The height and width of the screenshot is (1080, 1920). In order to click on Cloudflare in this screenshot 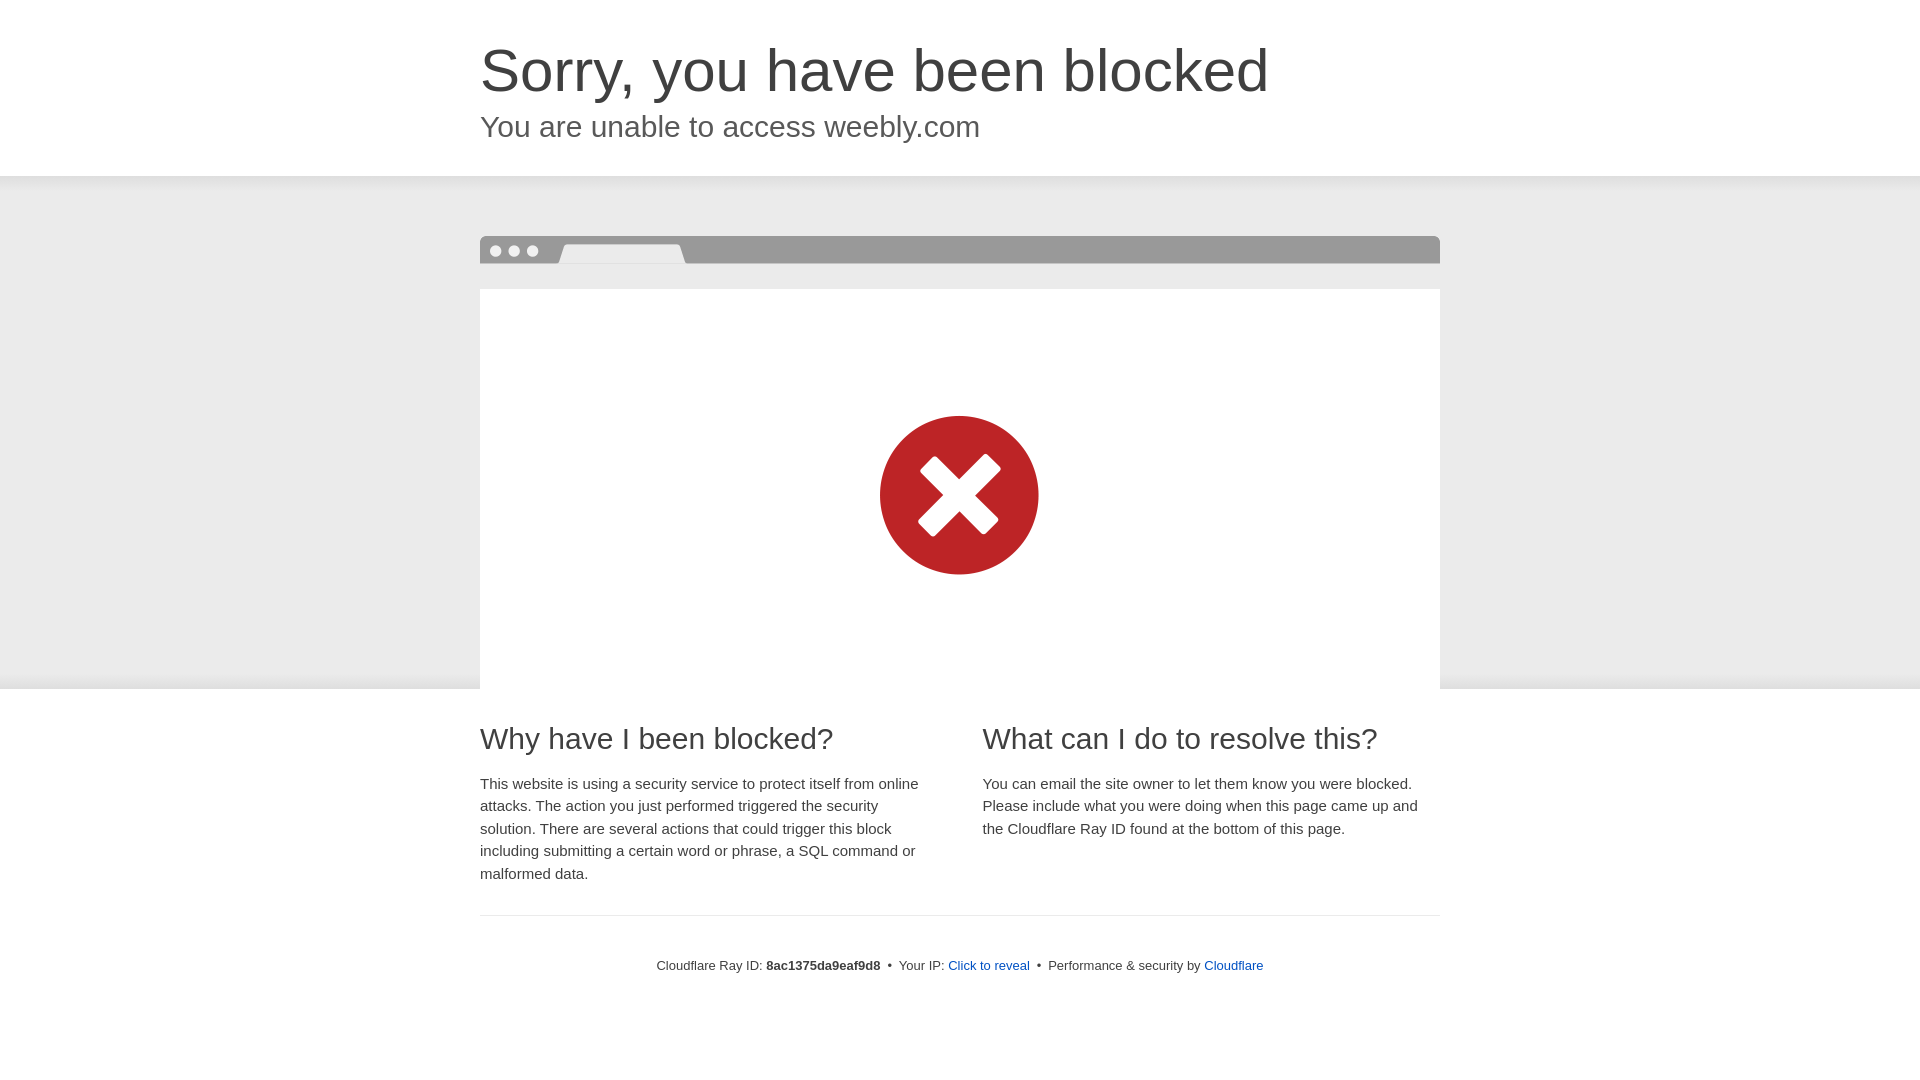, I will do `click(1233, 965)`.